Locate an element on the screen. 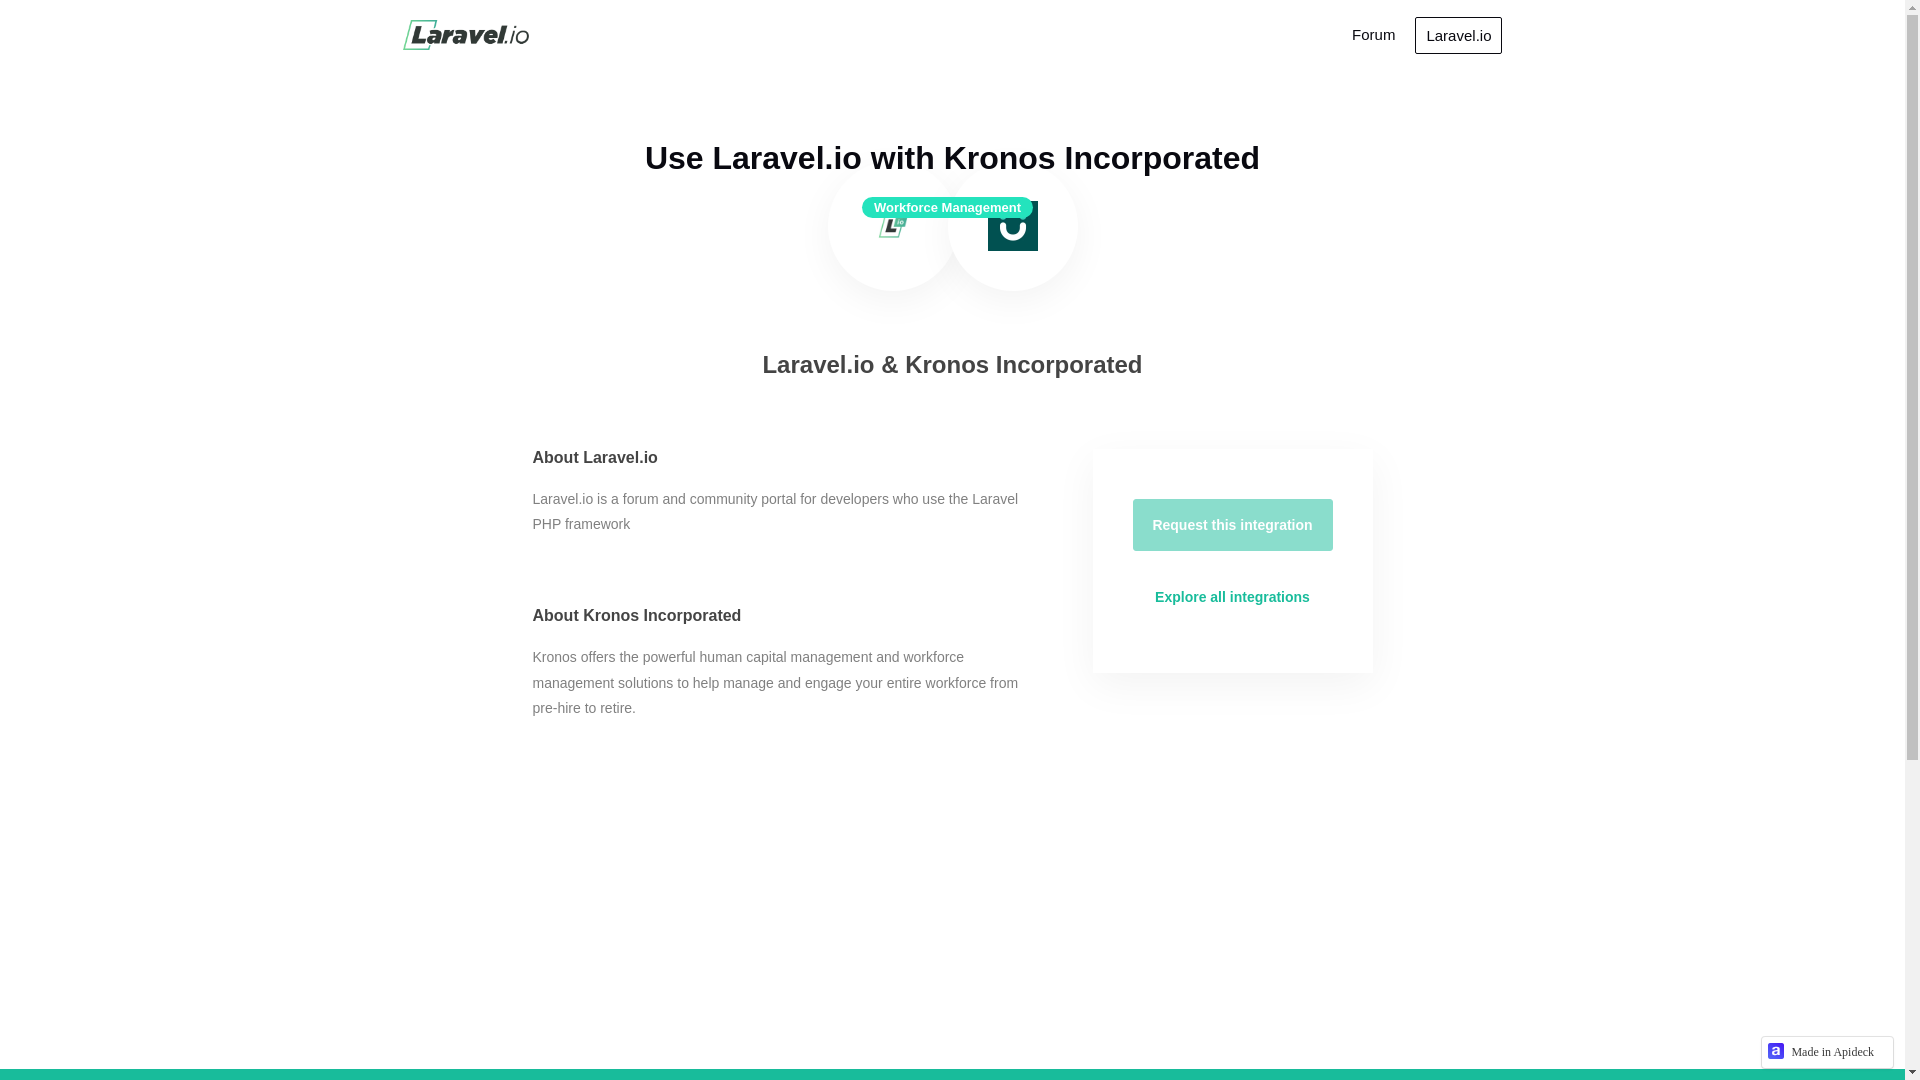 The height and width of the screenshot is (1080, 1920). Request this integration is located at coordinates (1232, 524).